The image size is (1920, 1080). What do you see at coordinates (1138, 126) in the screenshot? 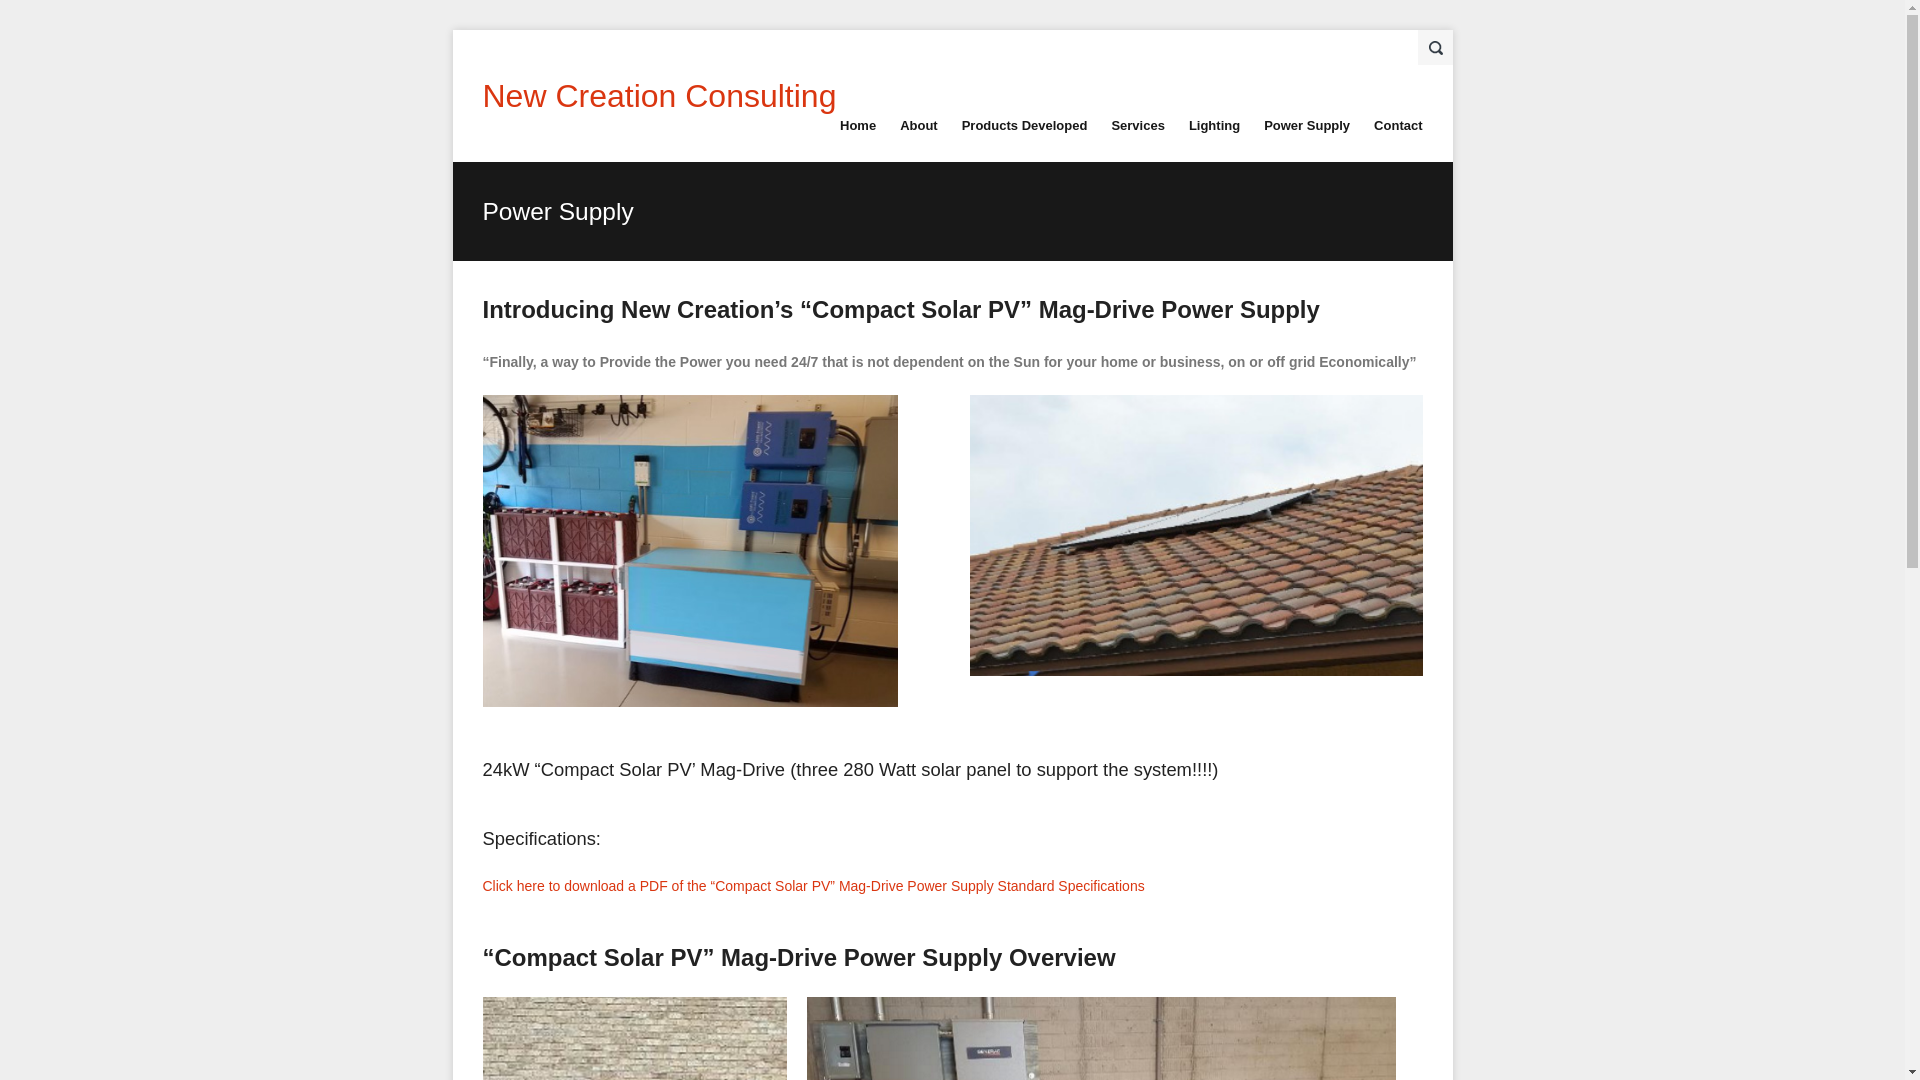
I see `Services` at bounding box center [1138, 126].